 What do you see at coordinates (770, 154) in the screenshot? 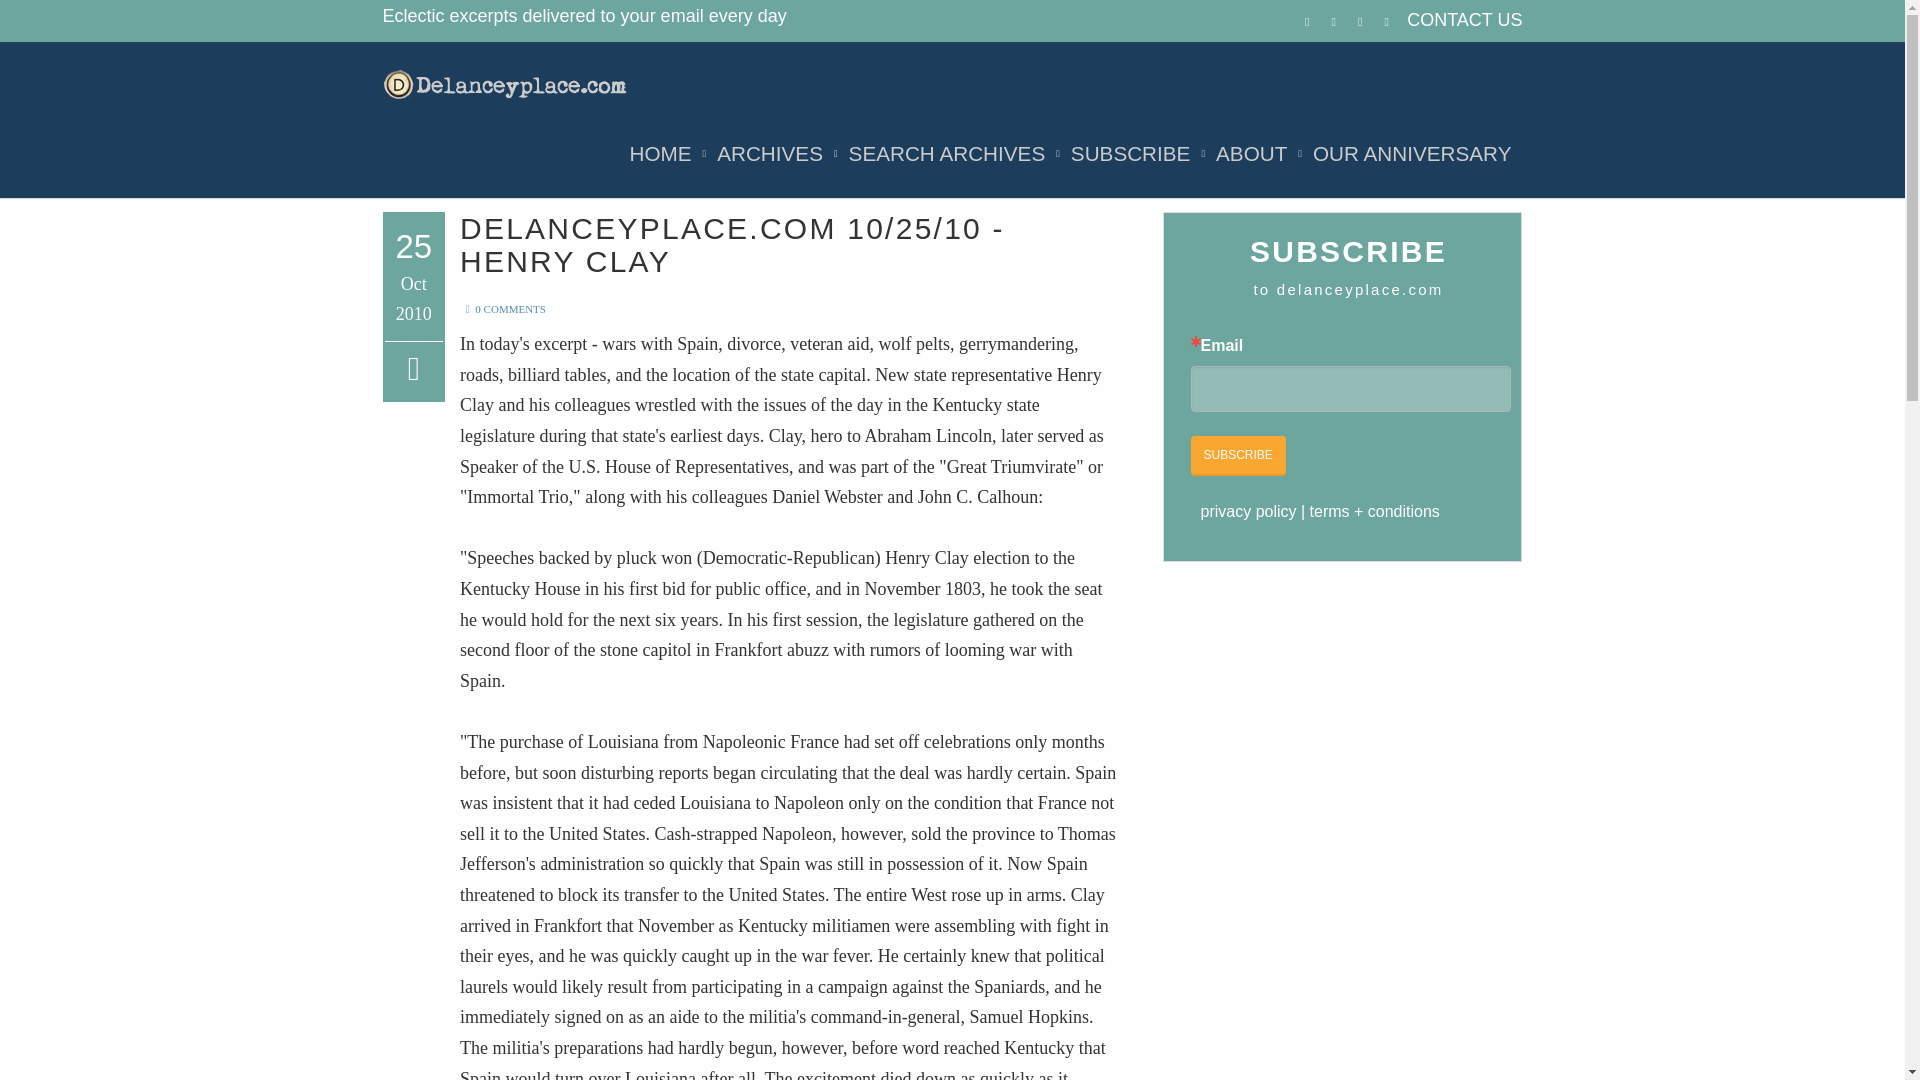
I see `ARCHIVES` at bounding box center [770, 154].